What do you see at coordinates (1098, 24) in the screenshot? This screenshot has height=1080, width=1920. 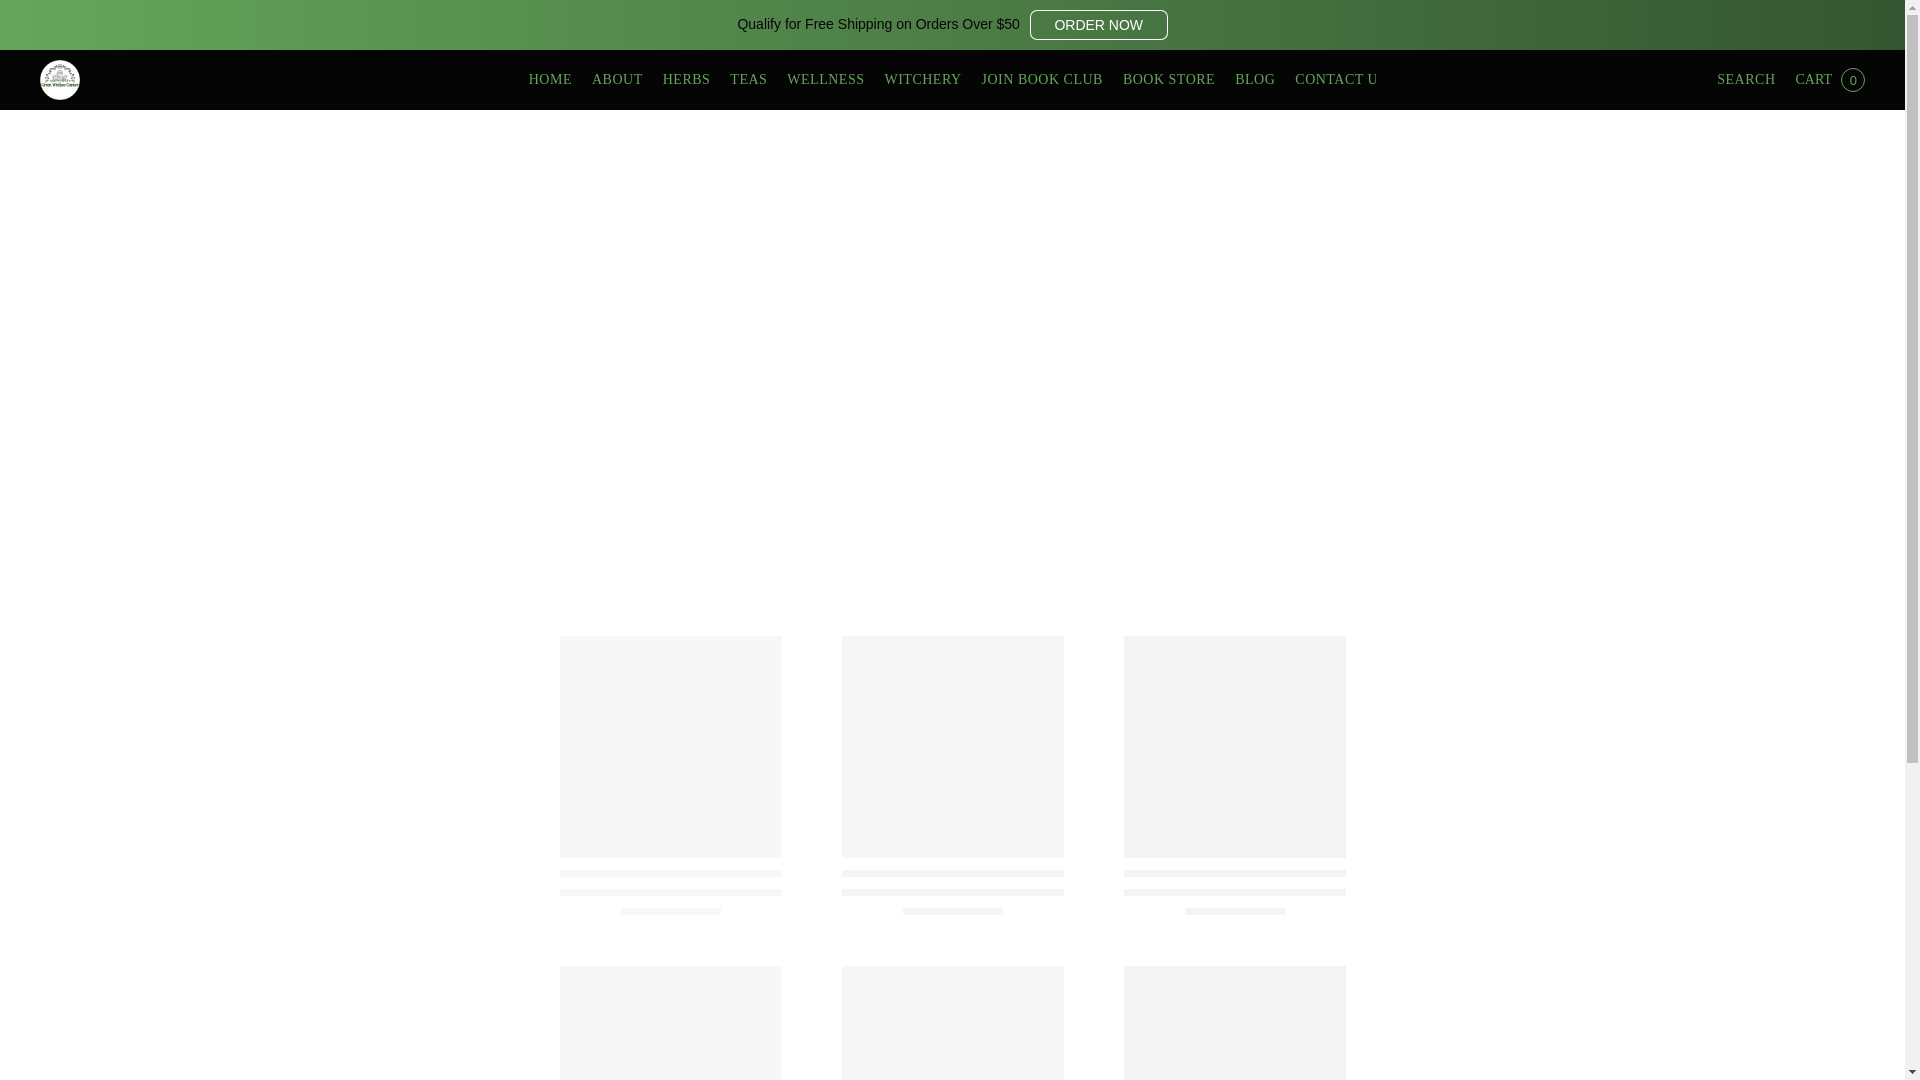 I see `ORDER NOW` at bounding box center [1098, 24].